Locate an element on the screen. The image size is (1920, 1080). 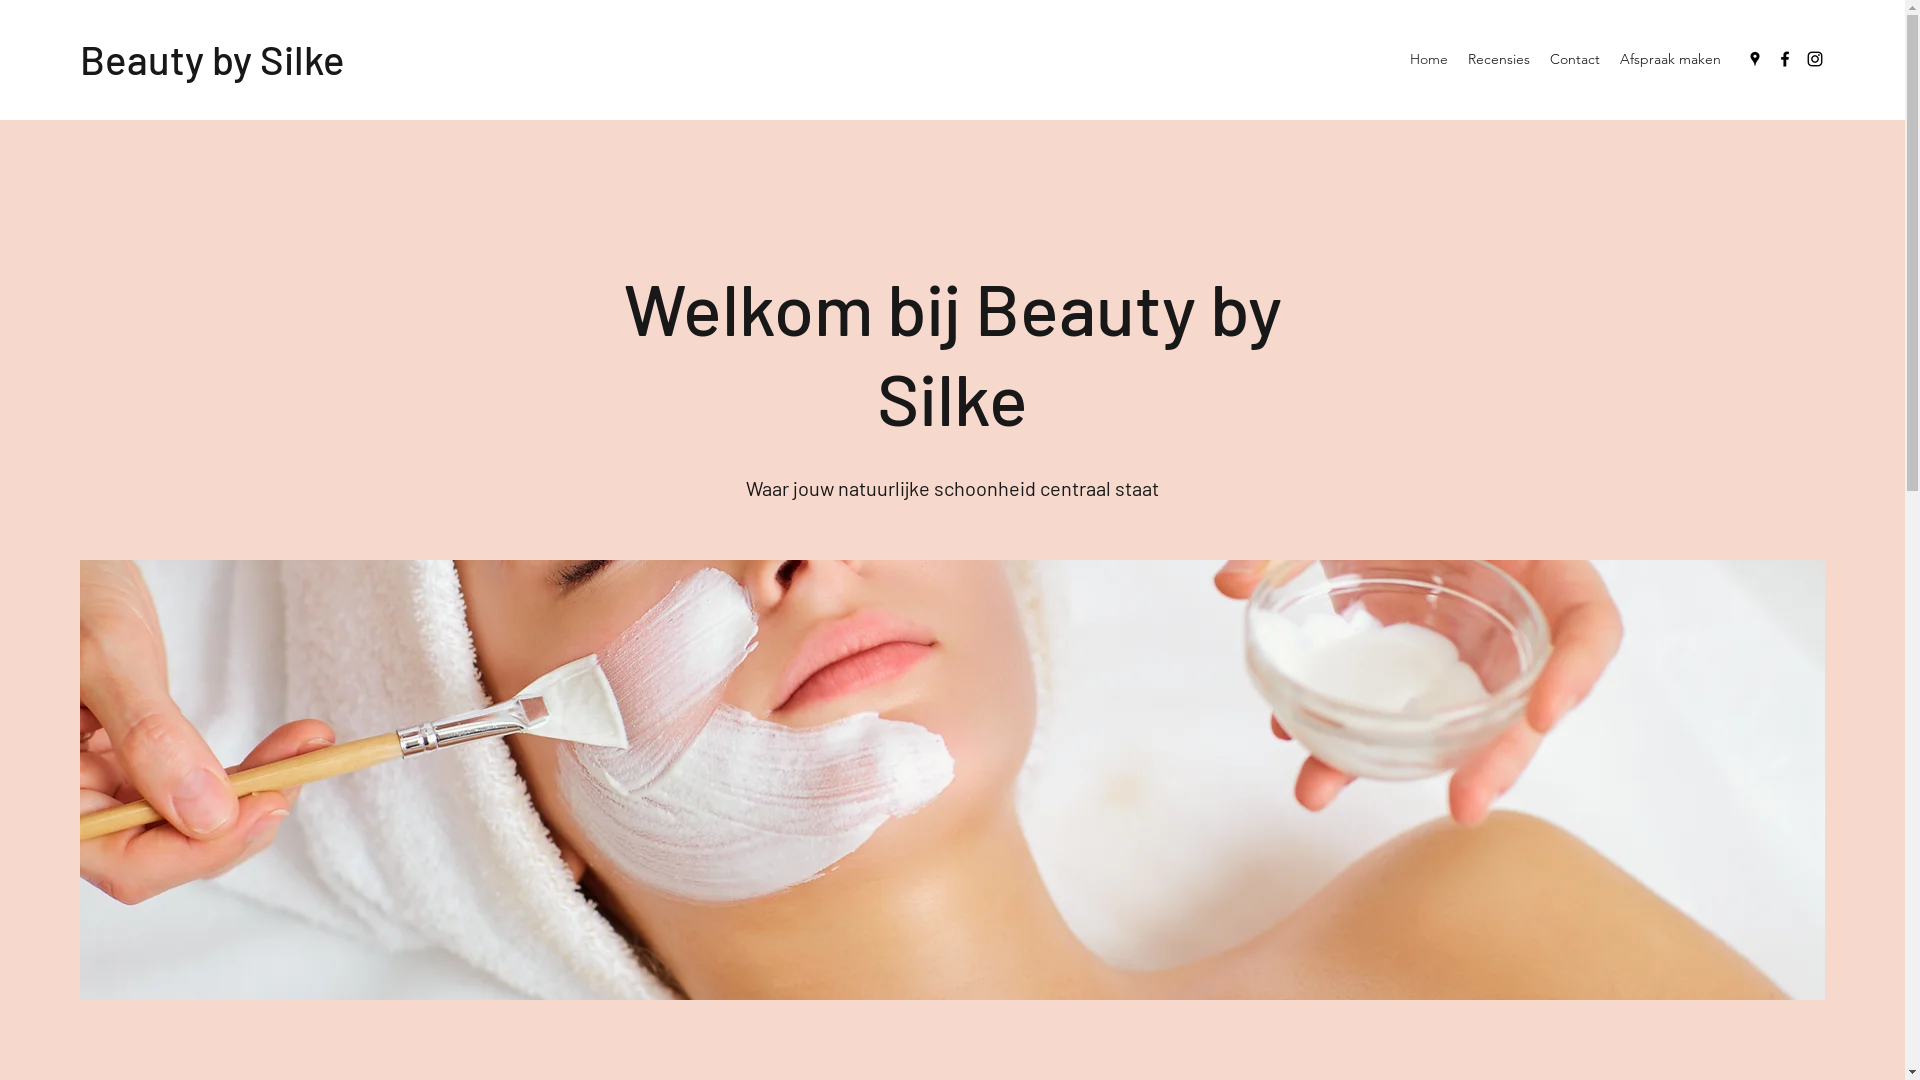
Contact is located at coordinates (1575, 59).